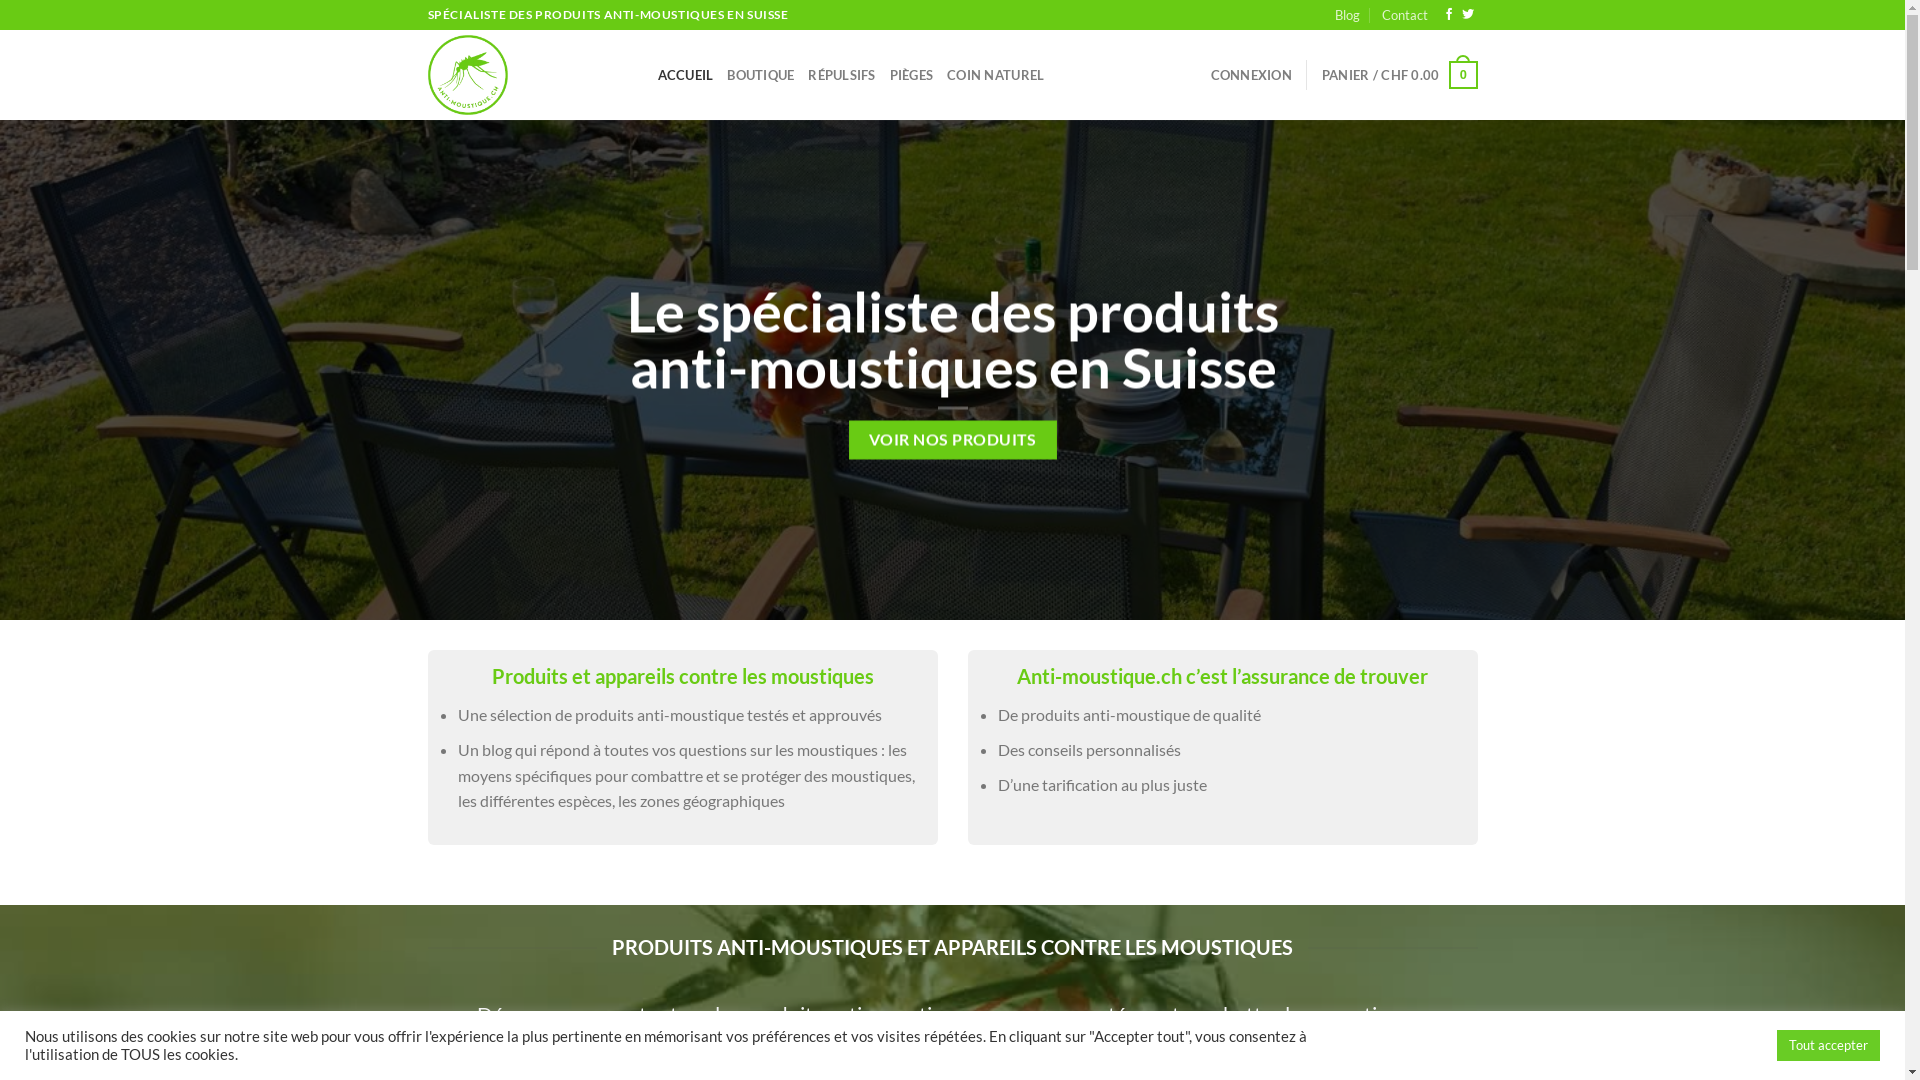 The width and height of the screenshot is (1920, 1080). Describe the element at coordinates (1348, 15) in the screenshot. I see `Blog` at that location.